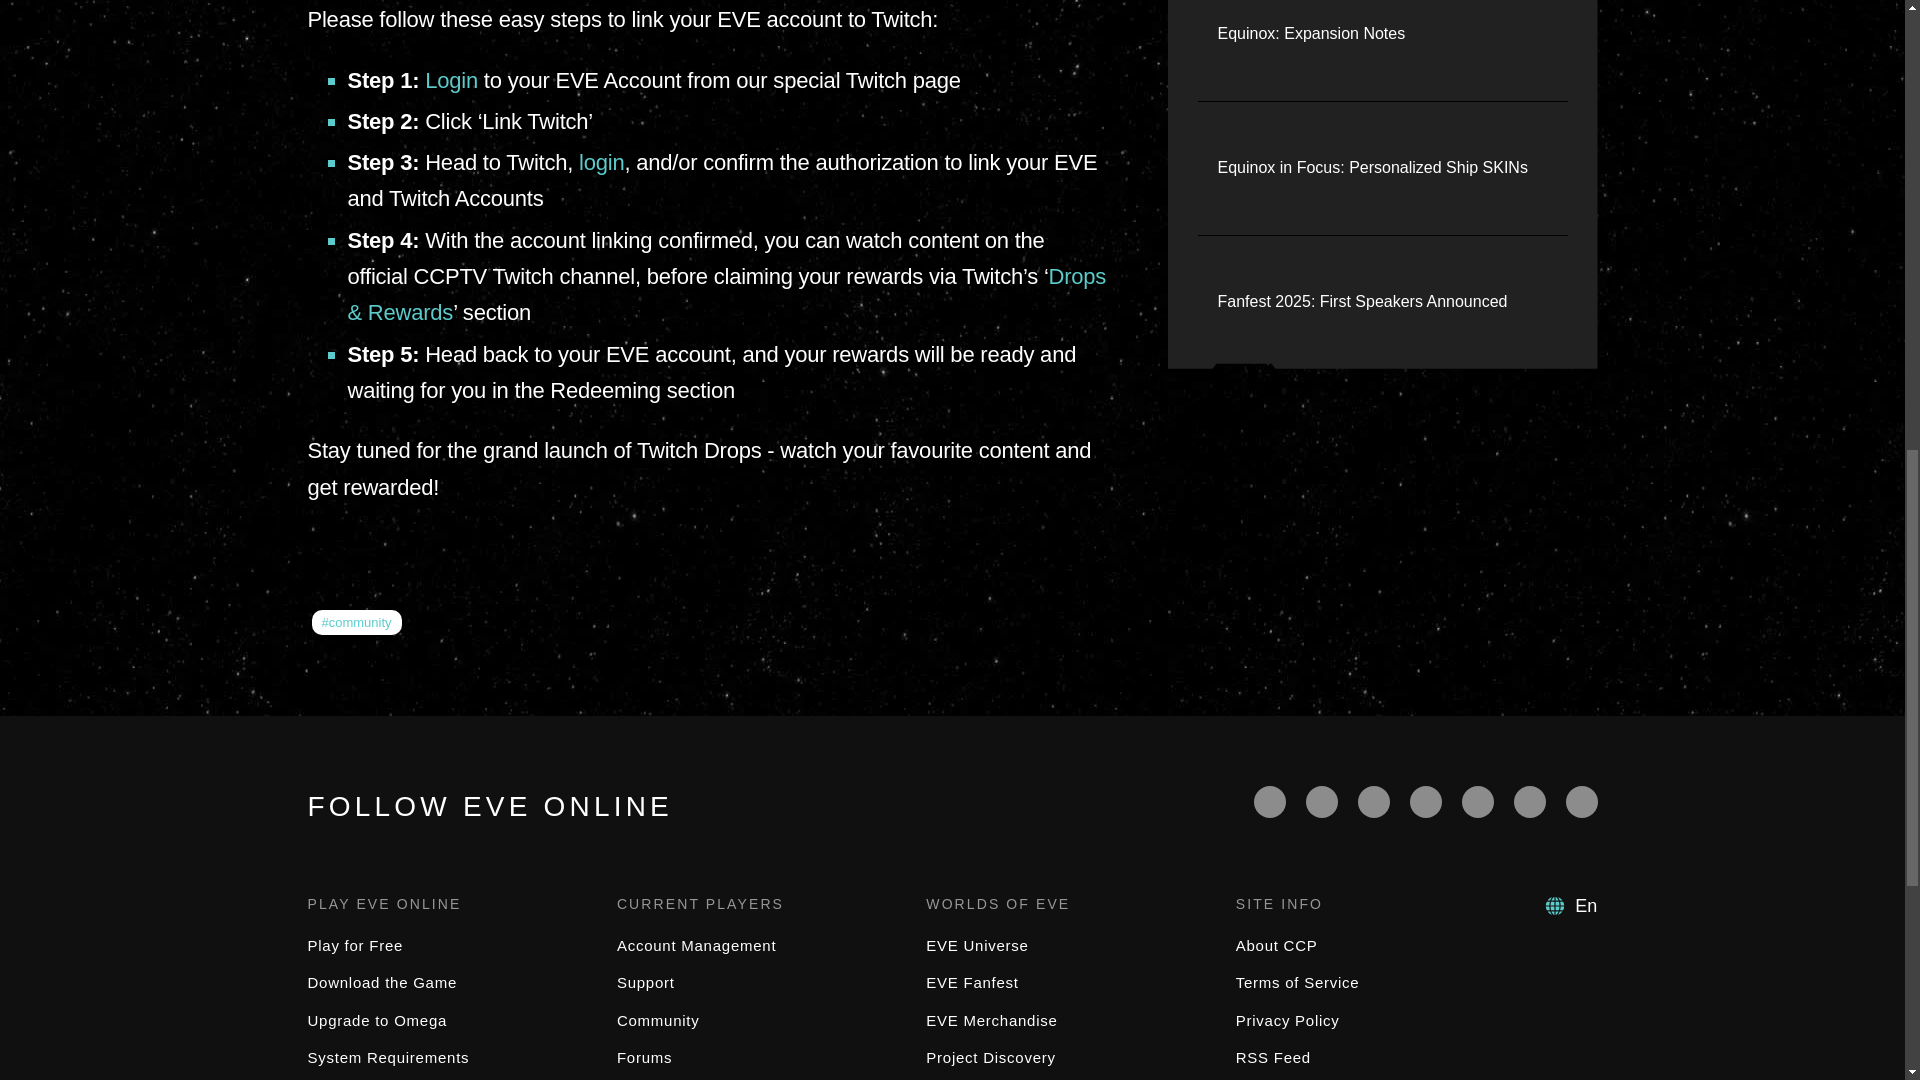 The image size is (1920, 1080). What do you see at coordinates (1477, 802) in the screenshot?
I see `Discord` at bounding box center [1477, 802].